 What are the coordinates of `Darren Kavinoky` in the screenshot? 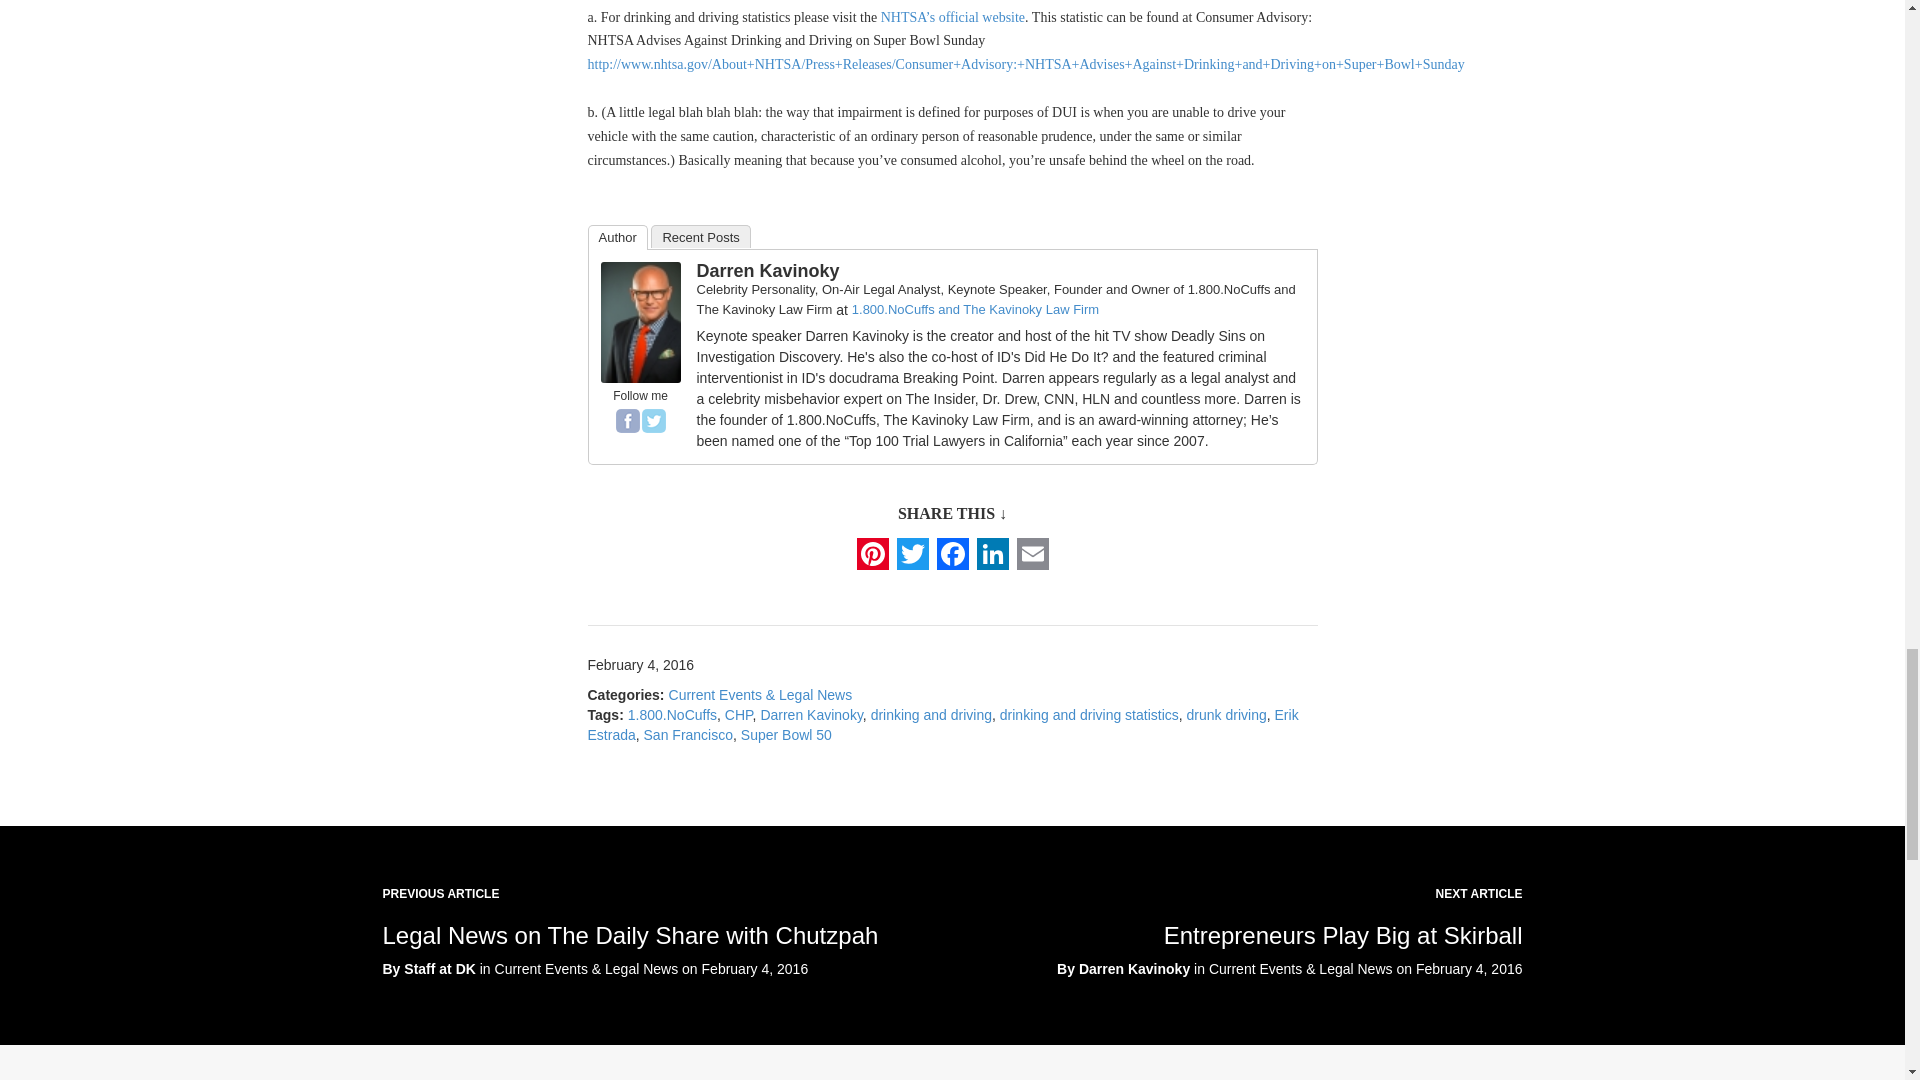 It's located at (767, 270).